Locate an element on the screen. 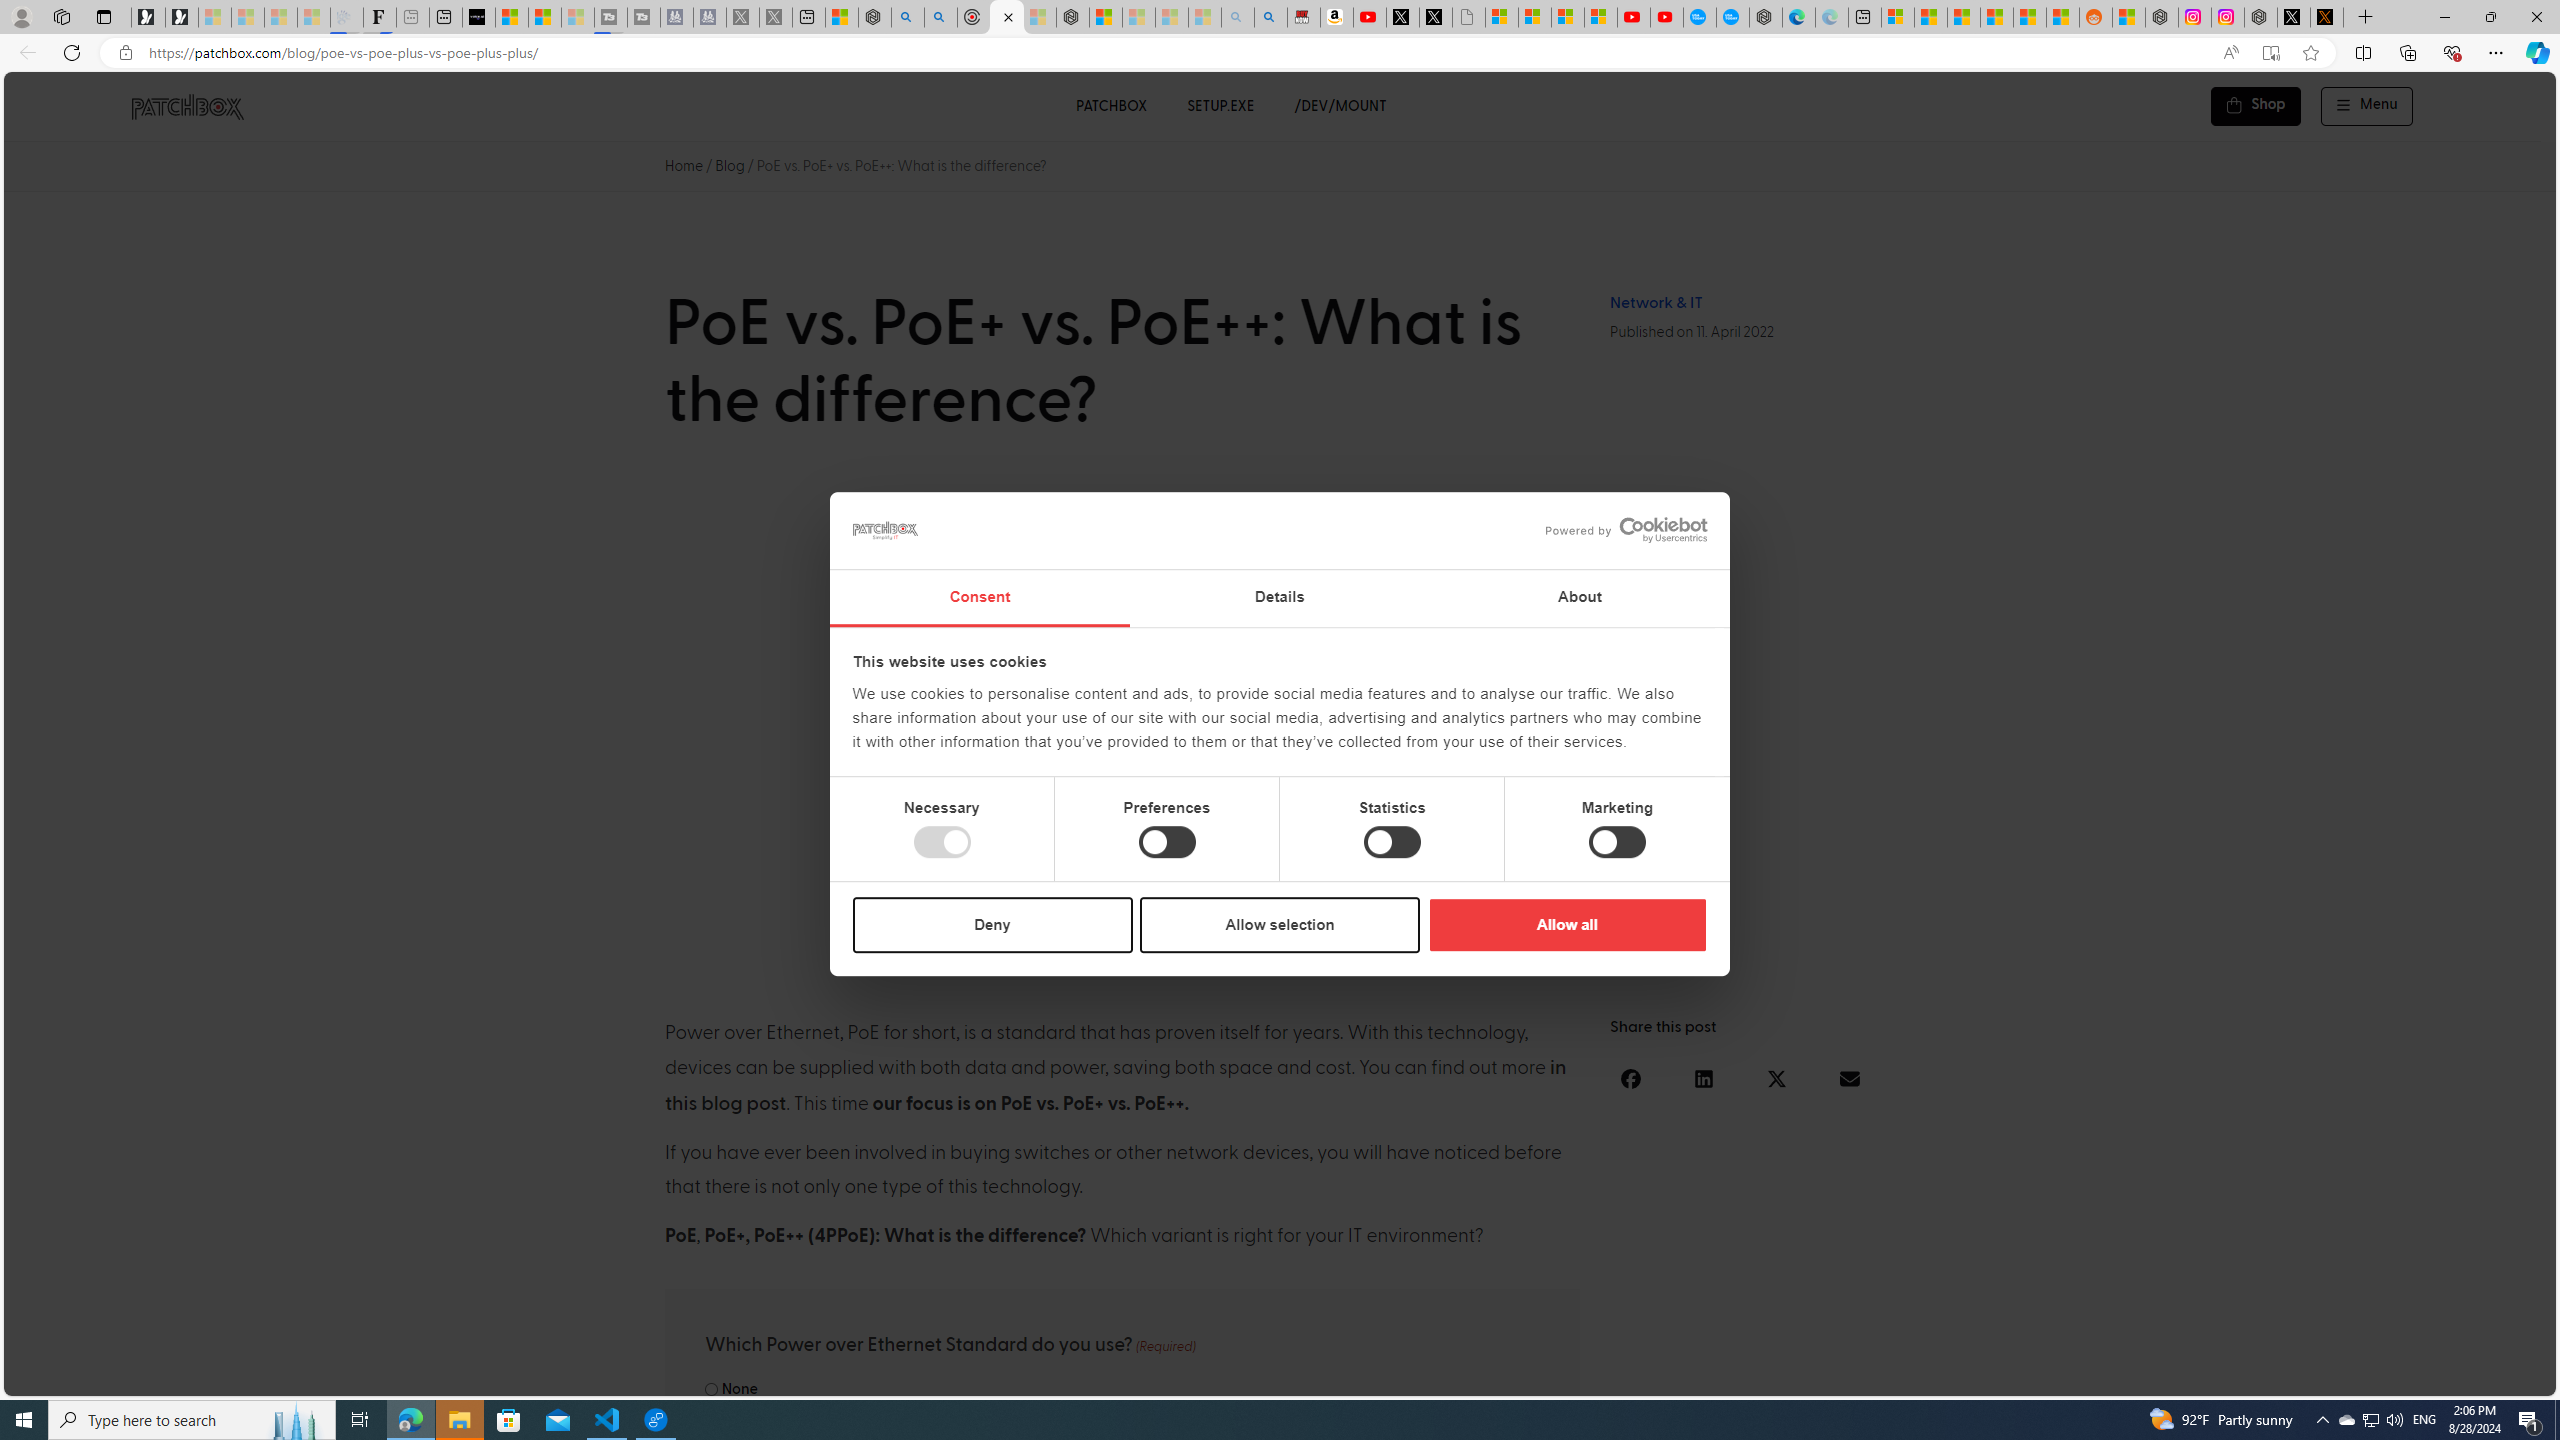  SETUP.EXE is located at coordinates (1220, 106).